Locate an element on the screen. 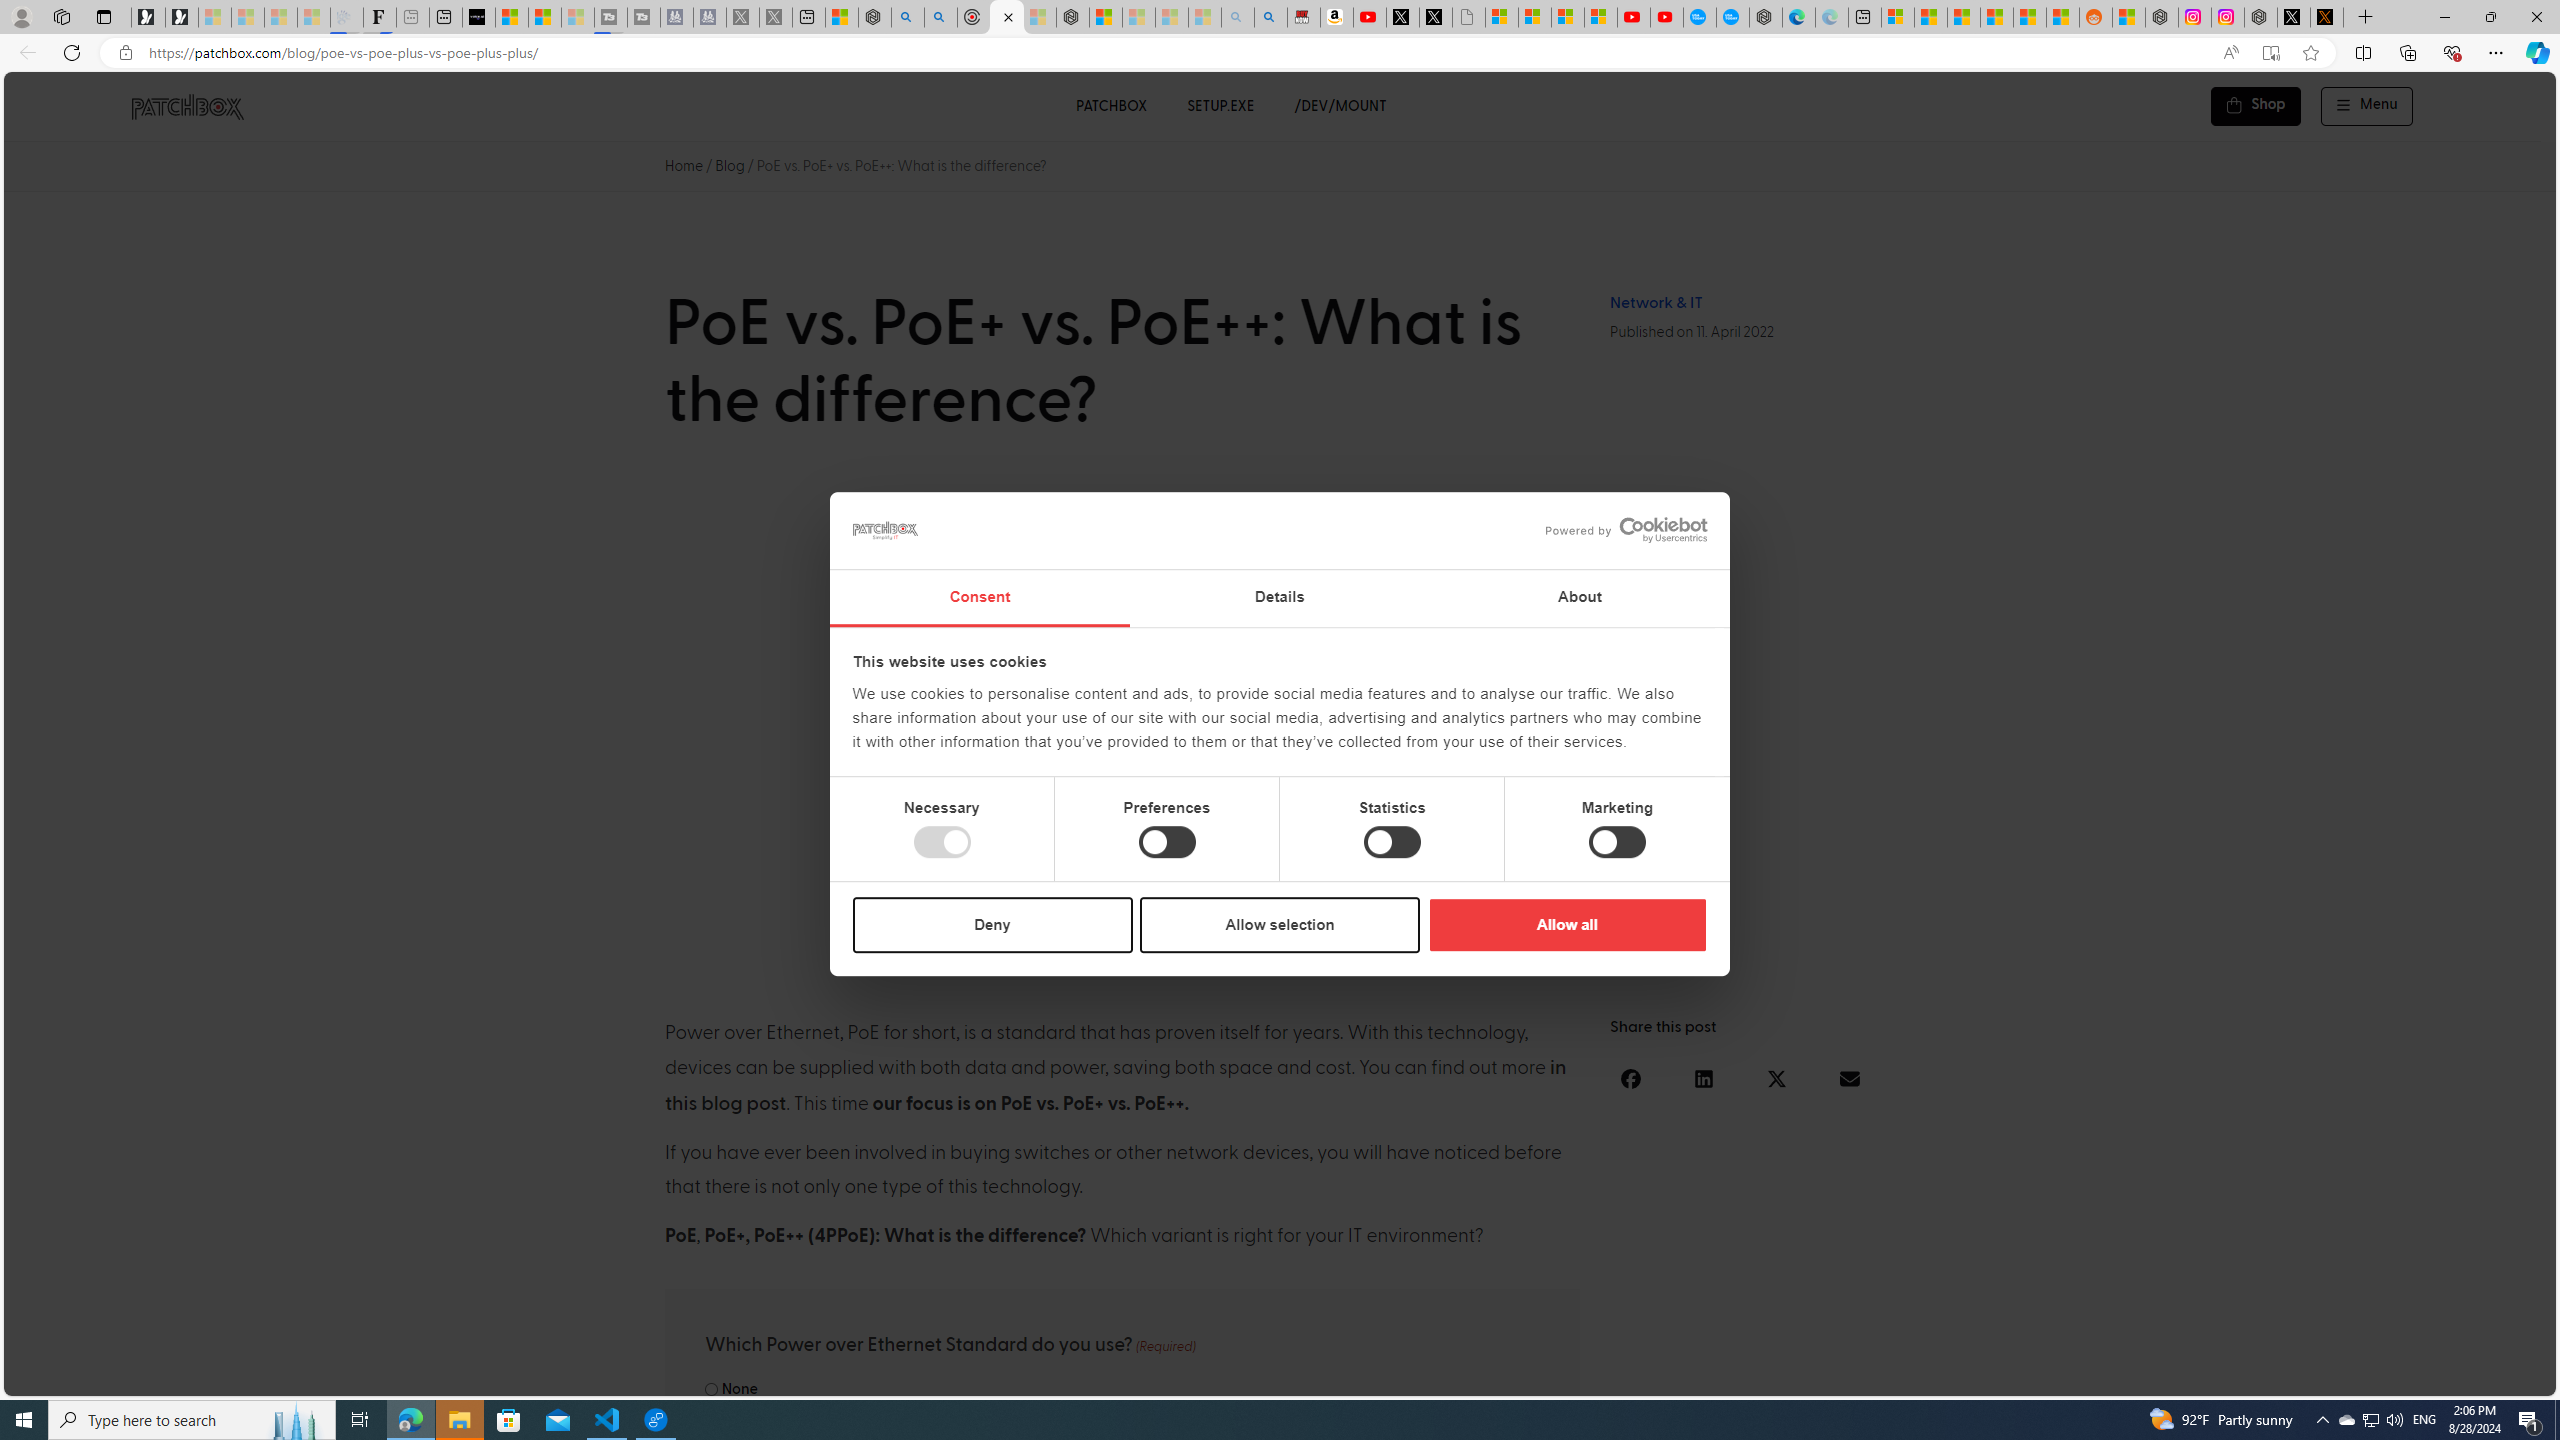  SETUP.EXE is located at coordinates (1220, 106).